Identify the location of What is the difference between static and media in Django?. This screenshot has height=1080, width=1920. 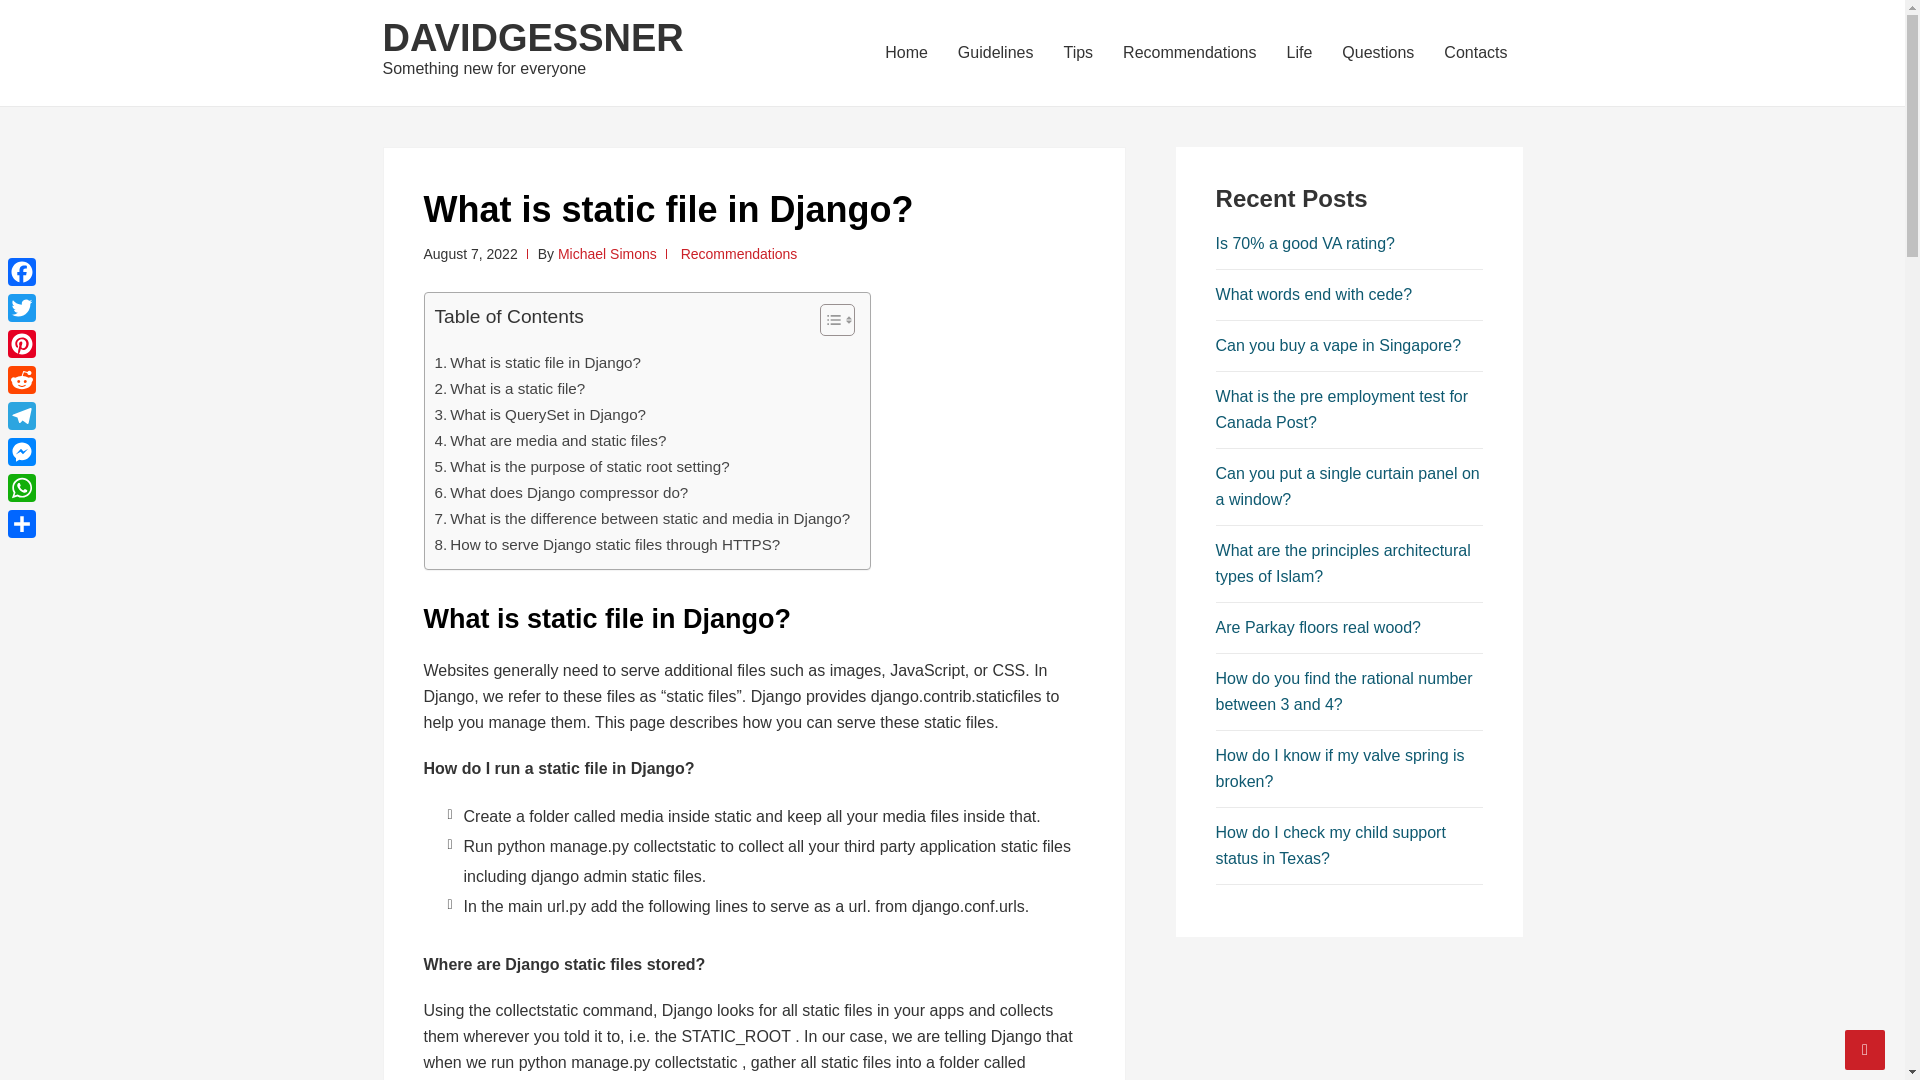
(642, 518).